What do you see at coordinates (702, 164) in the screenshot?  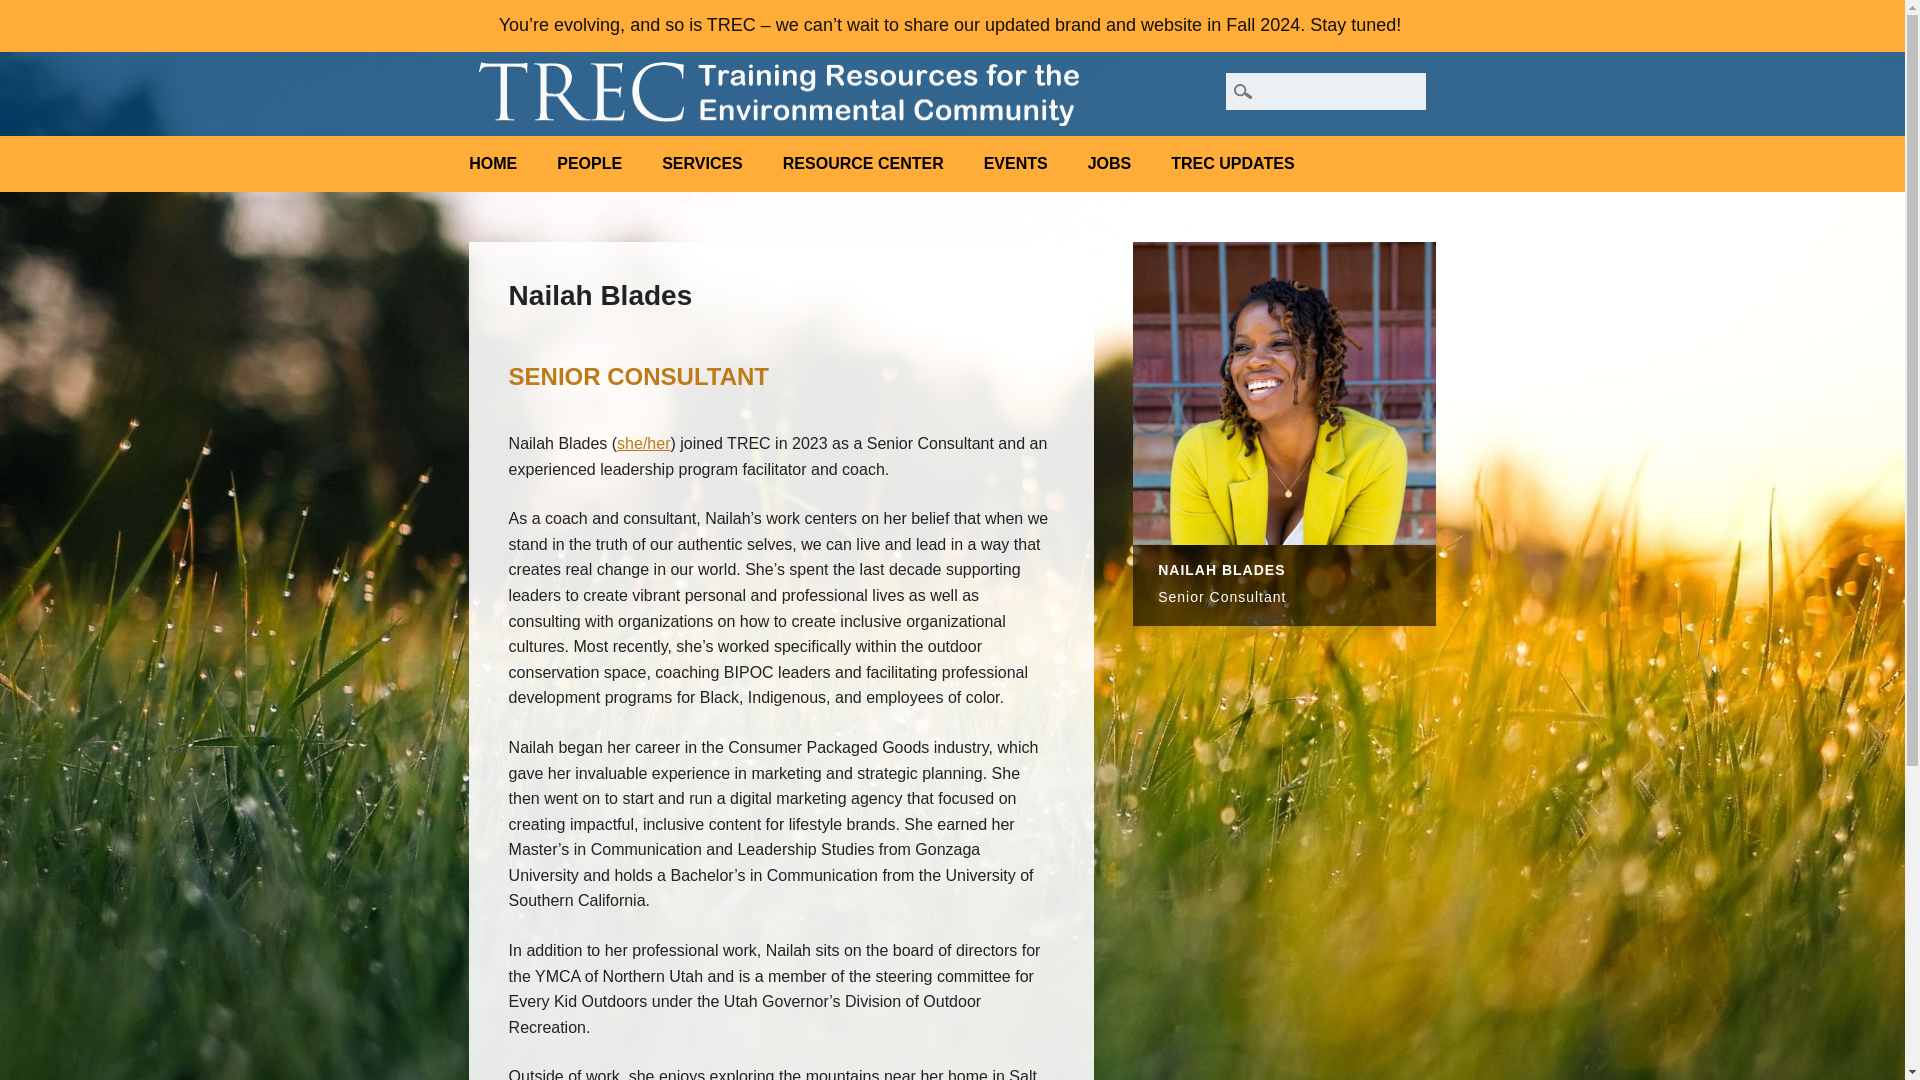 I see `SERVICES` at bounding box center [702, 164].